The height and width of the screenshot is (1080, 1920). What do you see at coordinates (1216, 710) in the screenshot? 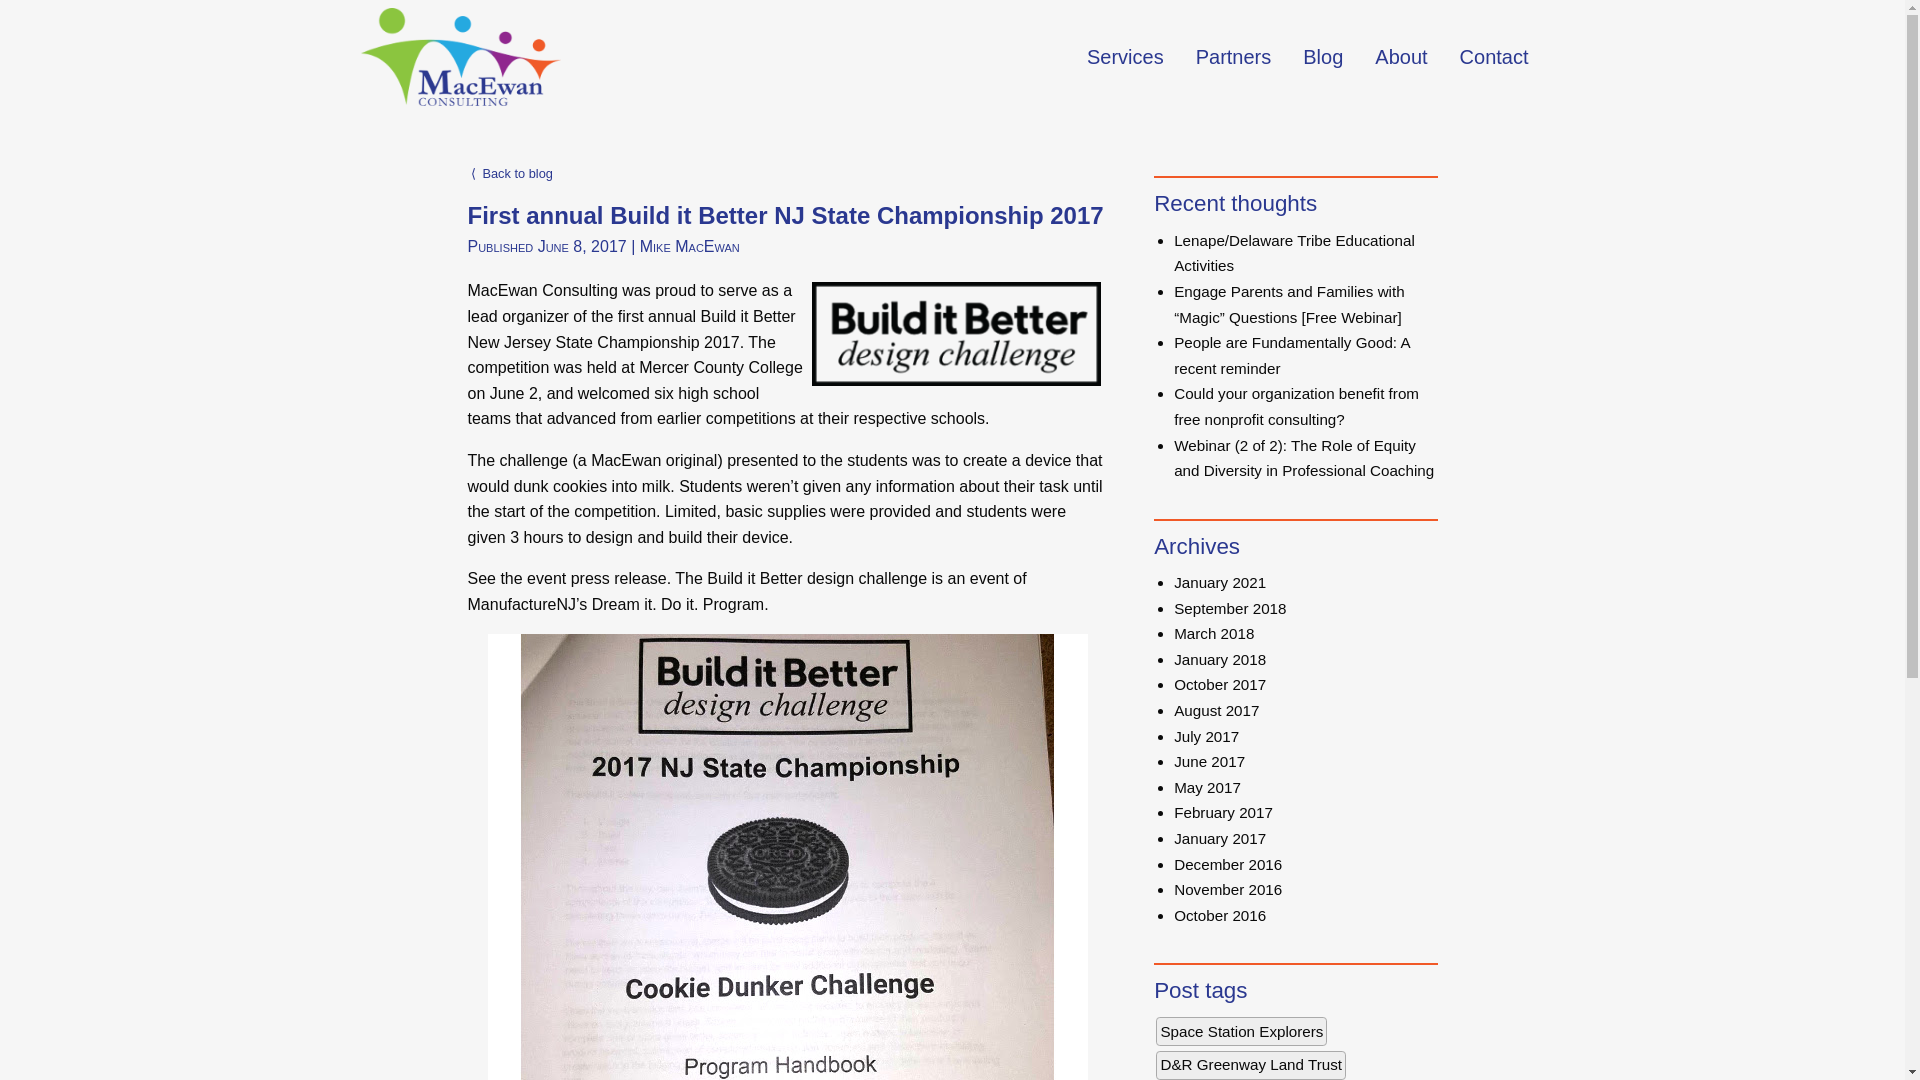
I see `August 2017` at bounding box center [1216, 710].